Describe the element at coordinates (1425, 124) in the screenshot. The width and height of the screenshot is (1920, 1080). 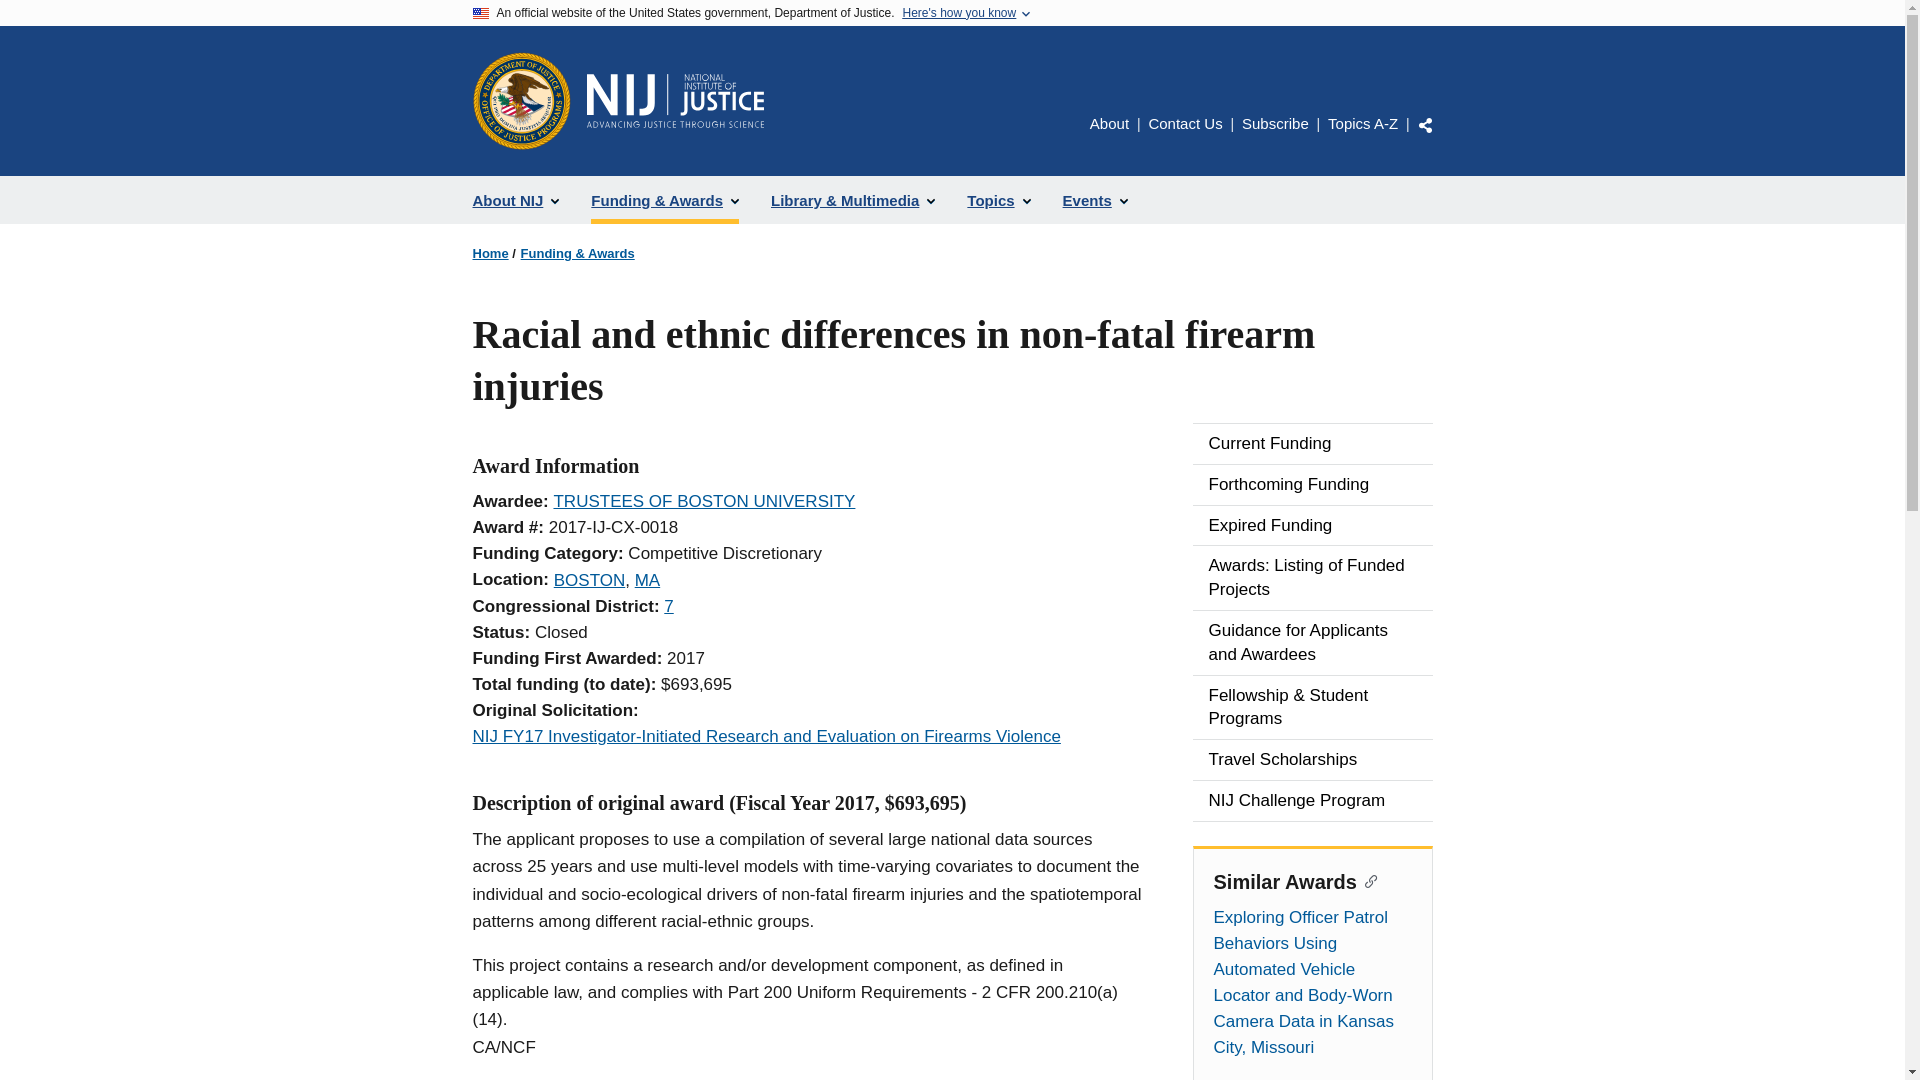
I see `Choose a social sharing platform` at that location.